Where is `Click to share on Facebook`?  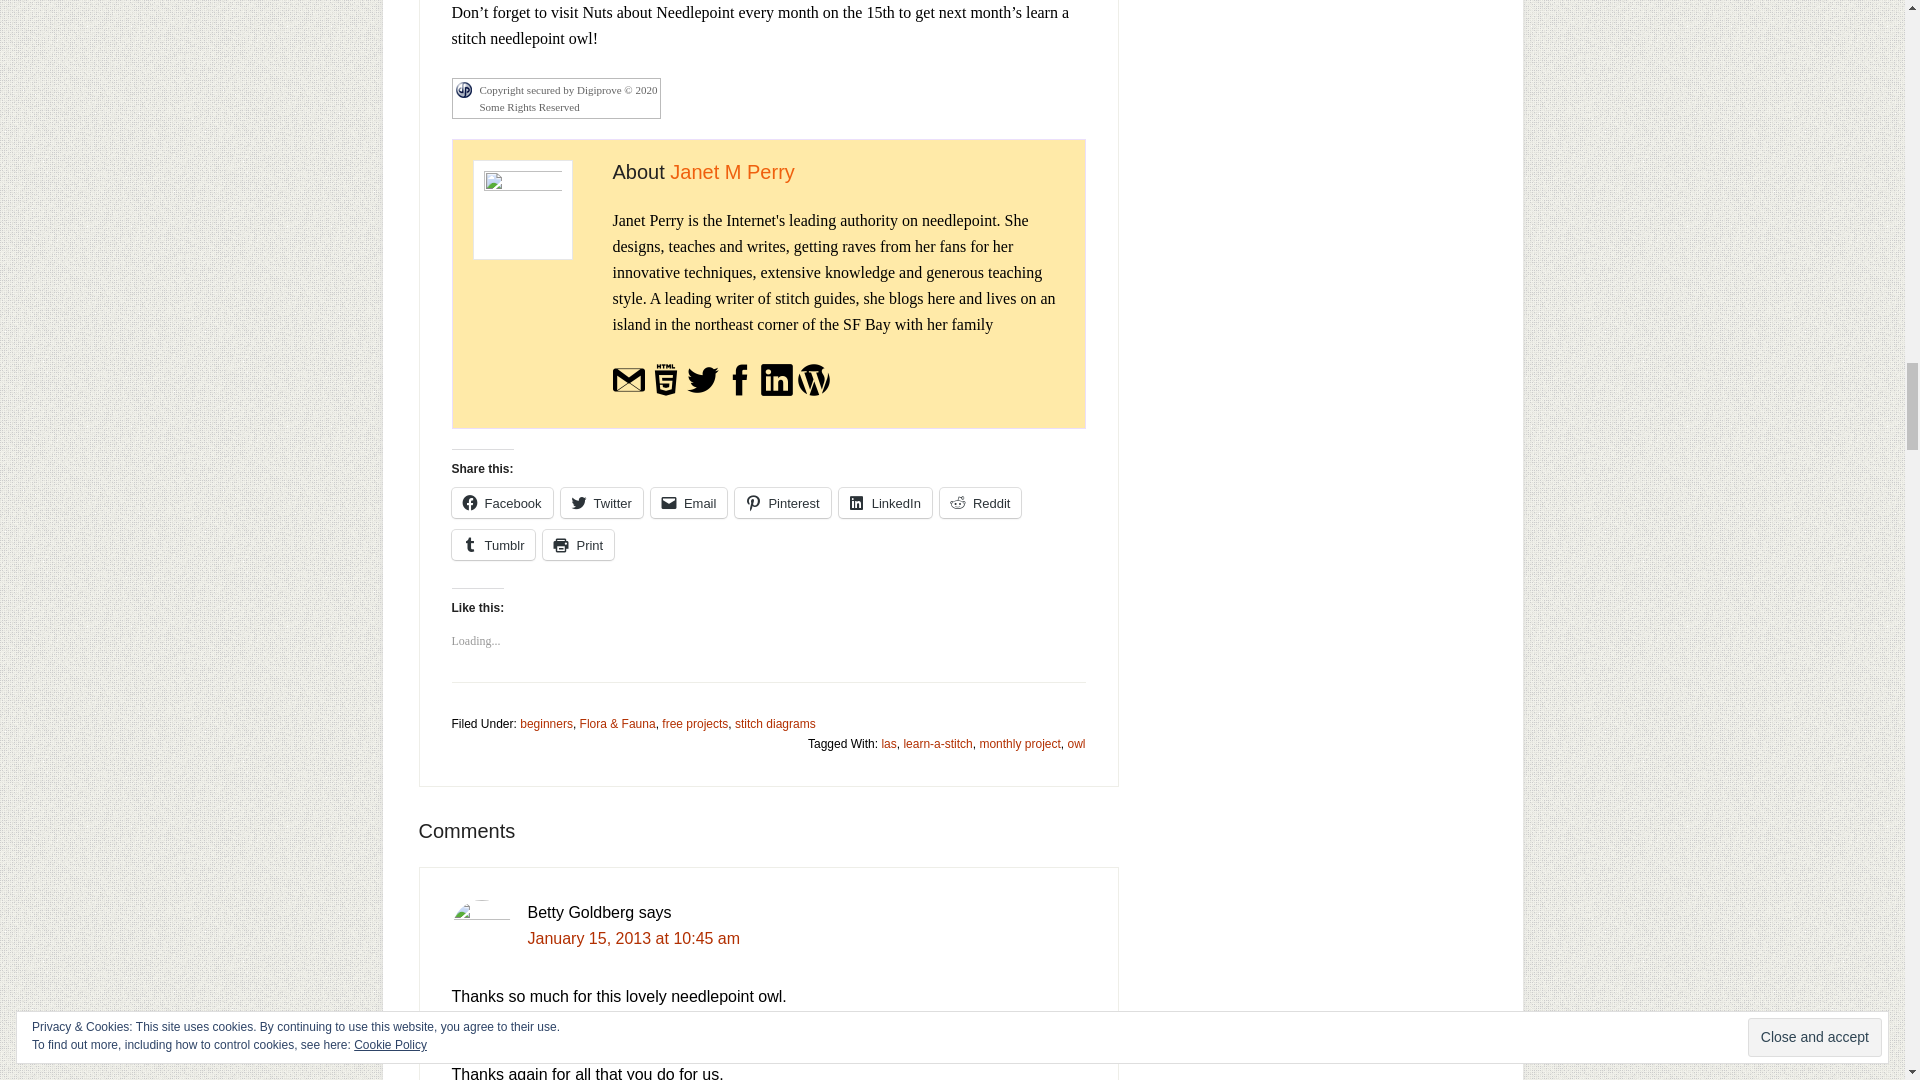
Click to share on Facebook is located at coordinates (502, 503).